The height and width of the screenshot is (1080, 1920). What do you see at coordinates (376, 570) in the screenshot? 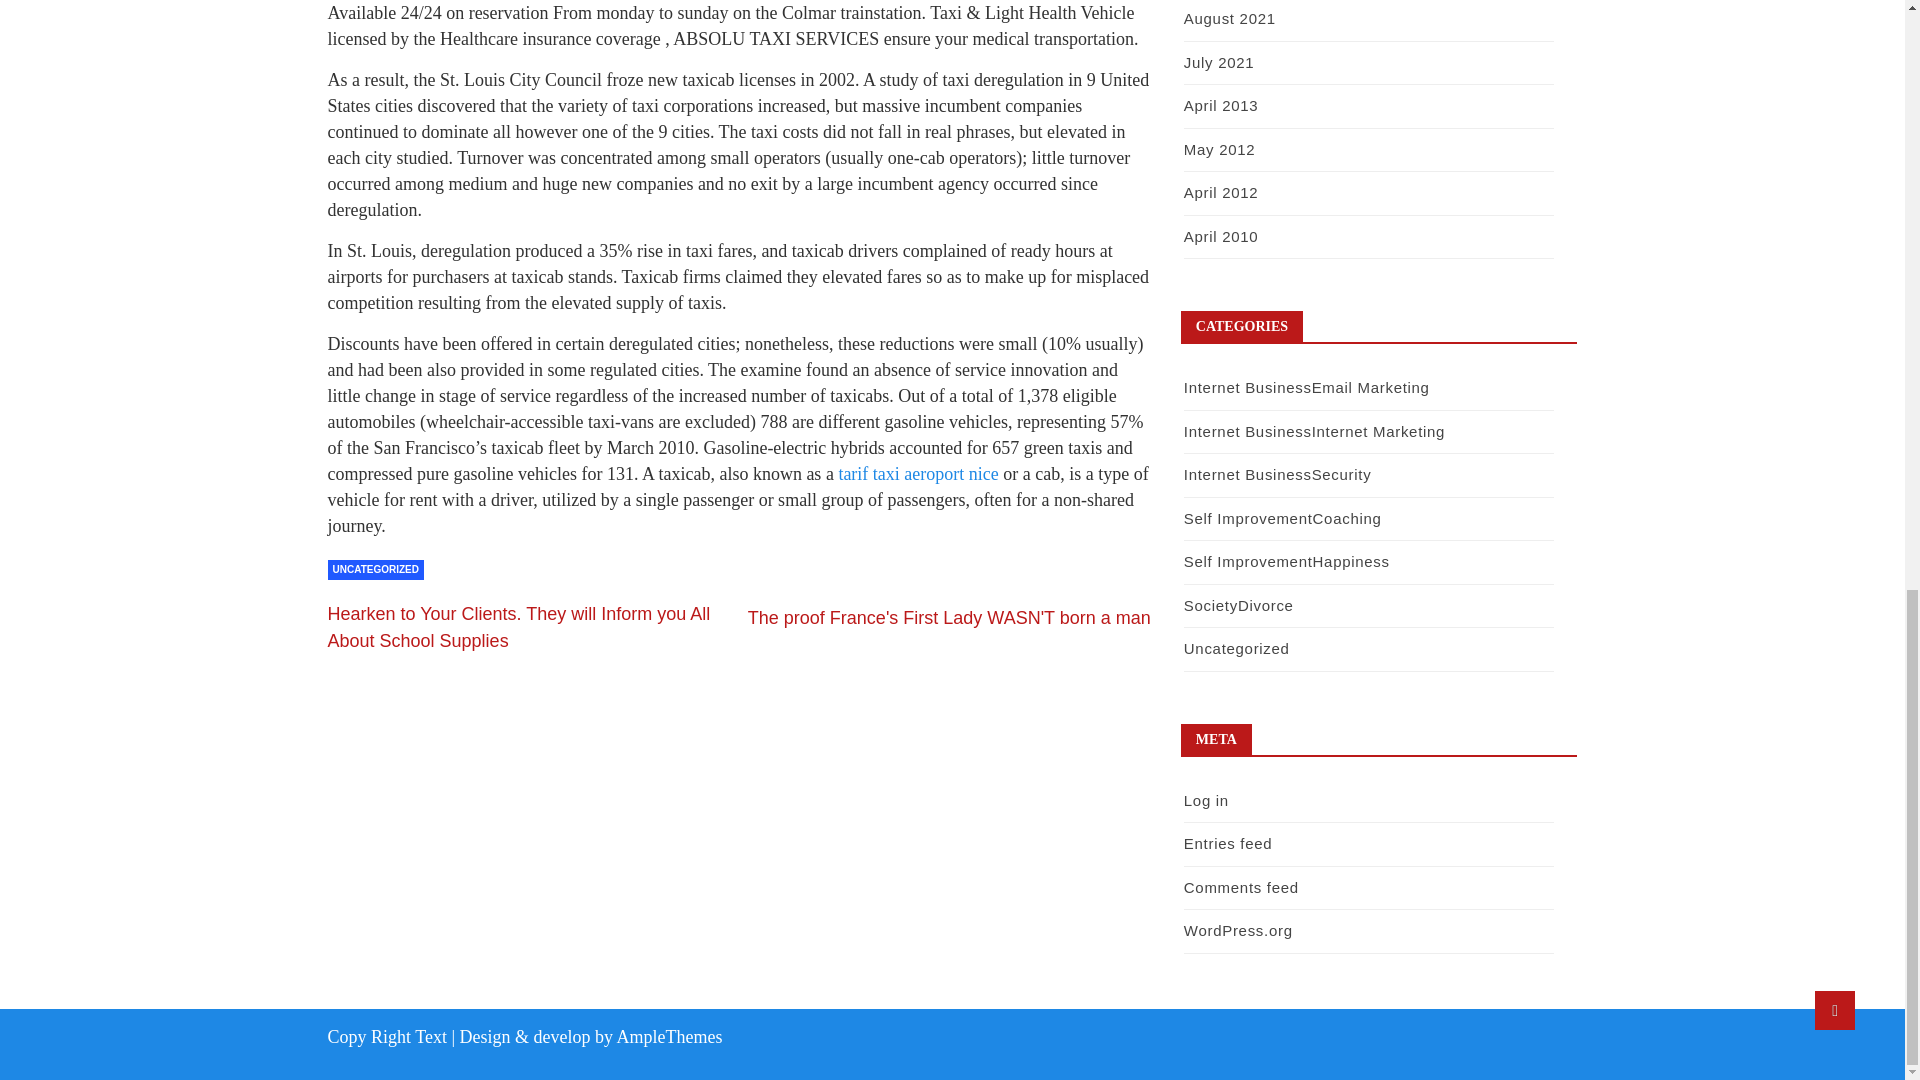
I see `UNCATEGORIZED` at bounding box center [376, 570].